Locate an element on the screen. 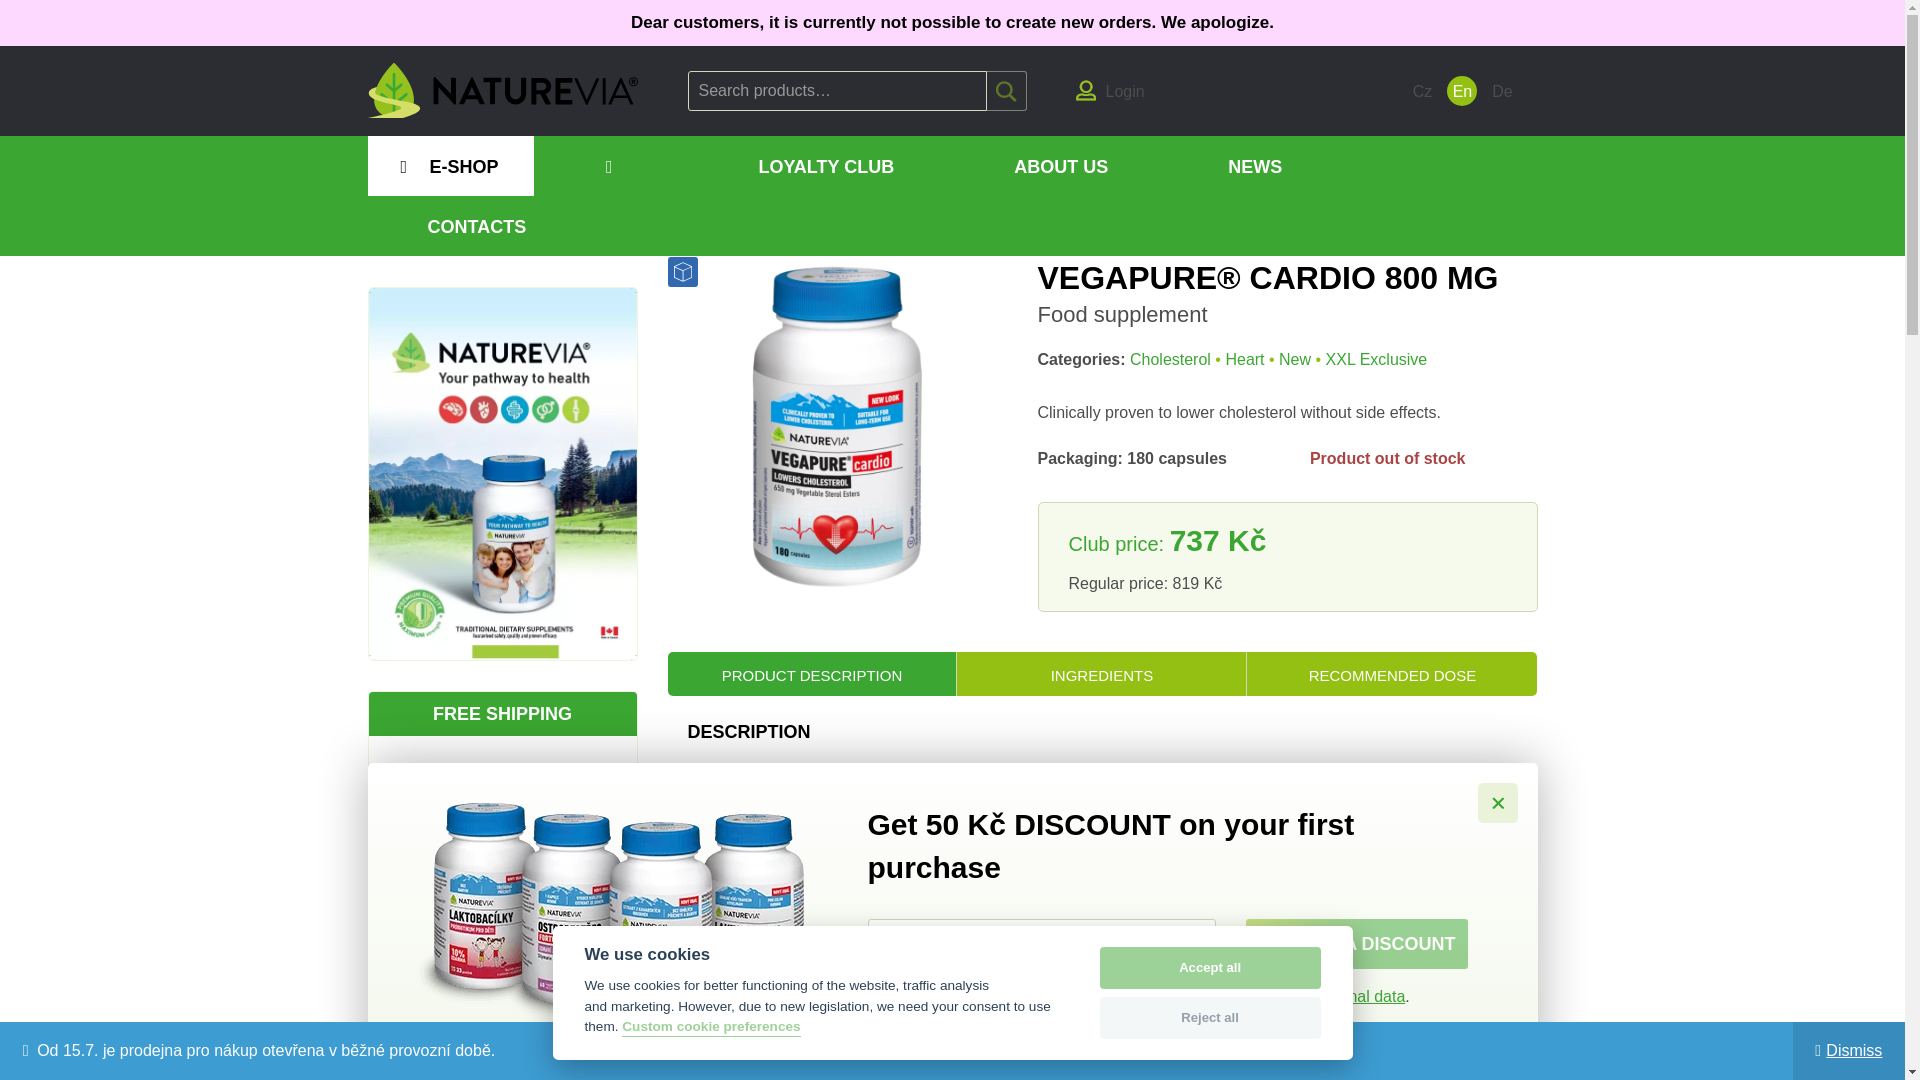  En is located at coordinates (1462, 90).